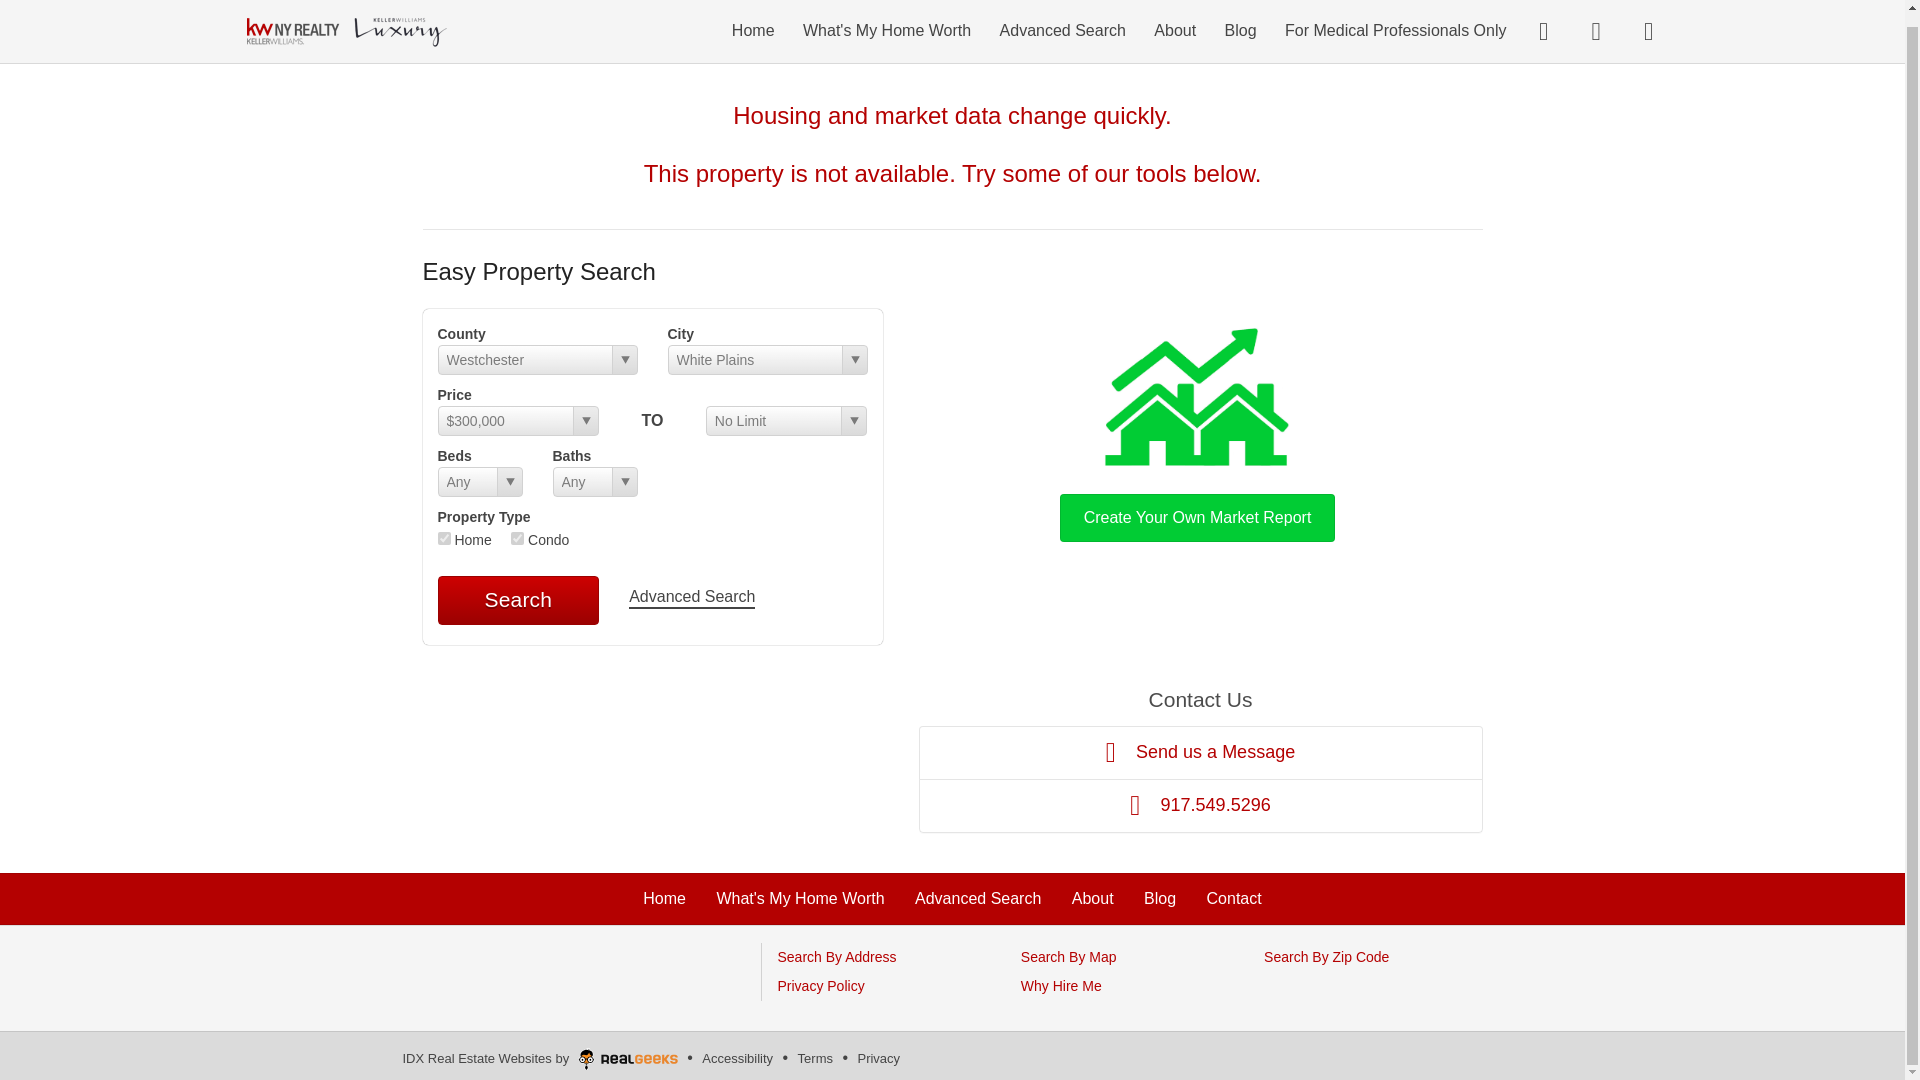 The width and height of the screenshot is (1920, 1080). Describe the element at coordinates (886, 18) in the screenshot. I see `What's My Home Worth` at that location.